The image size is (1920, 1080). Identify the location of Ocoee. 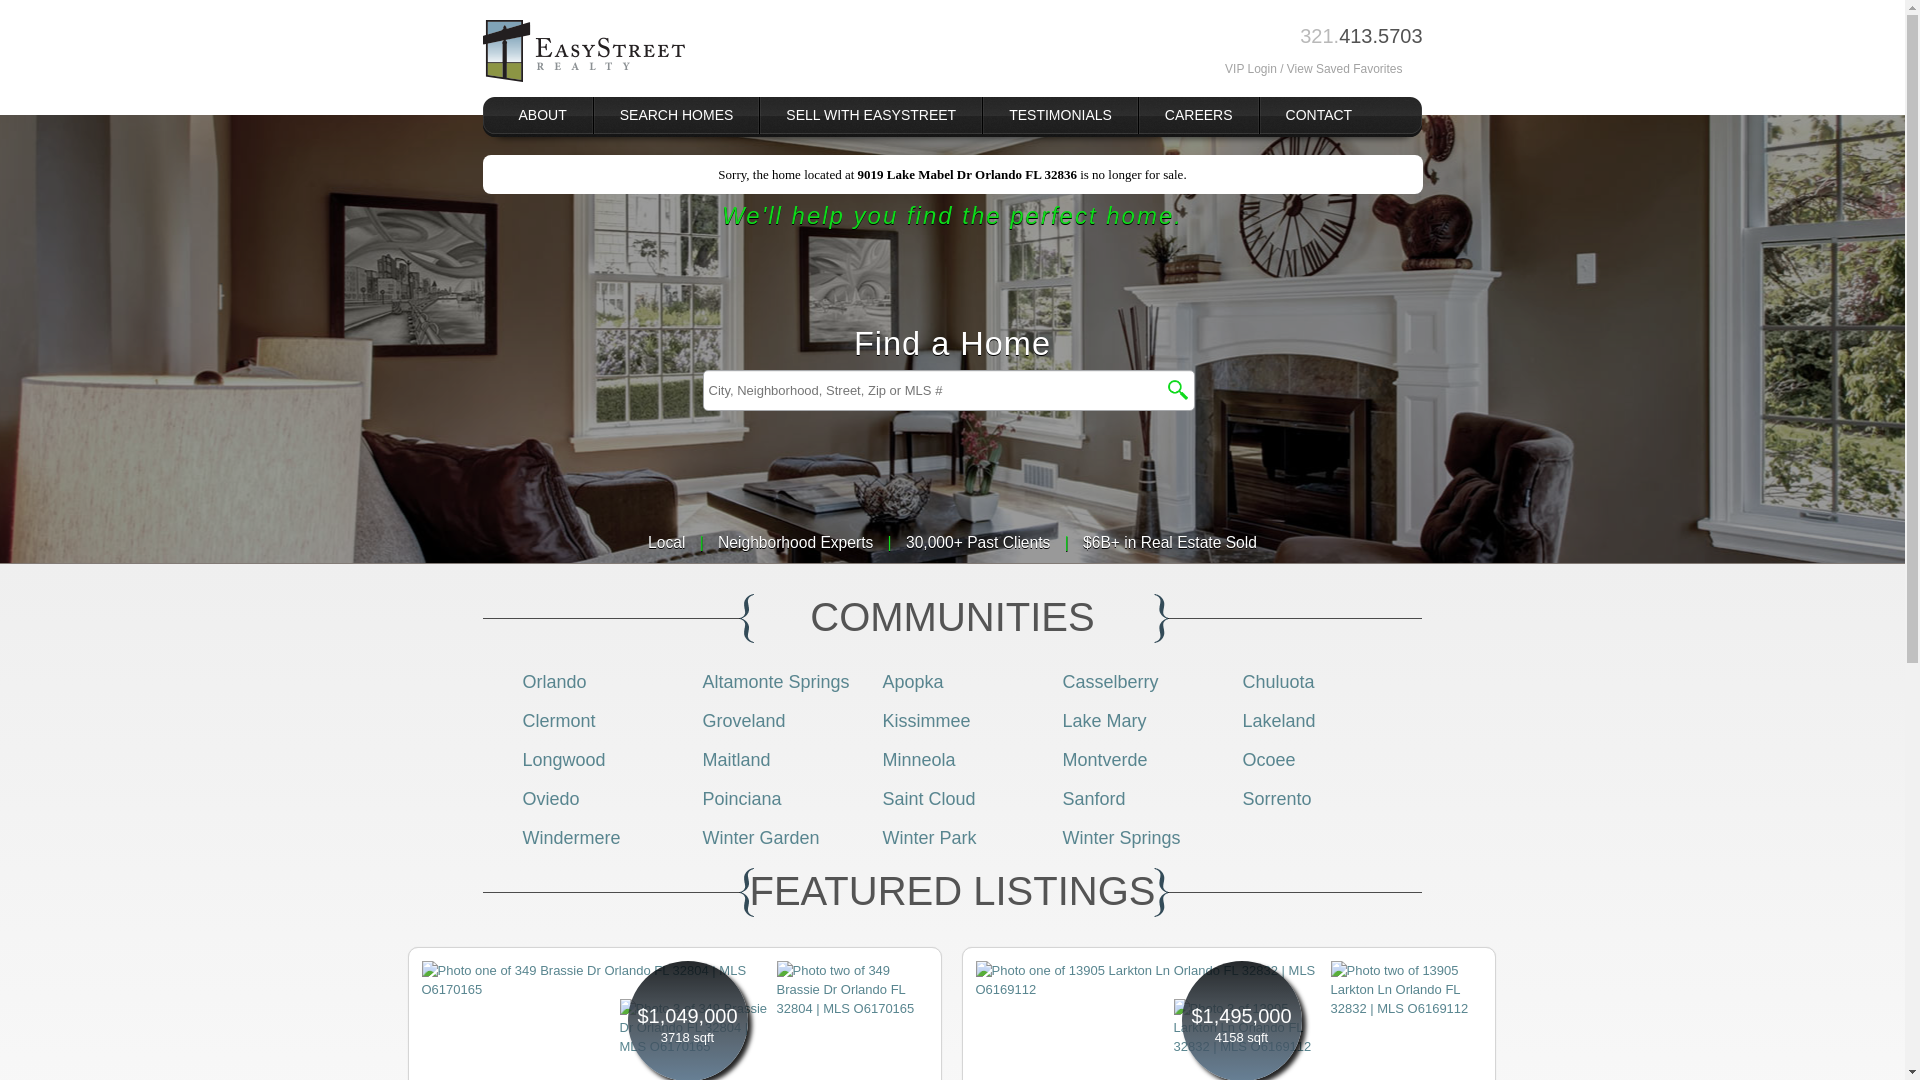
(1268, 760).